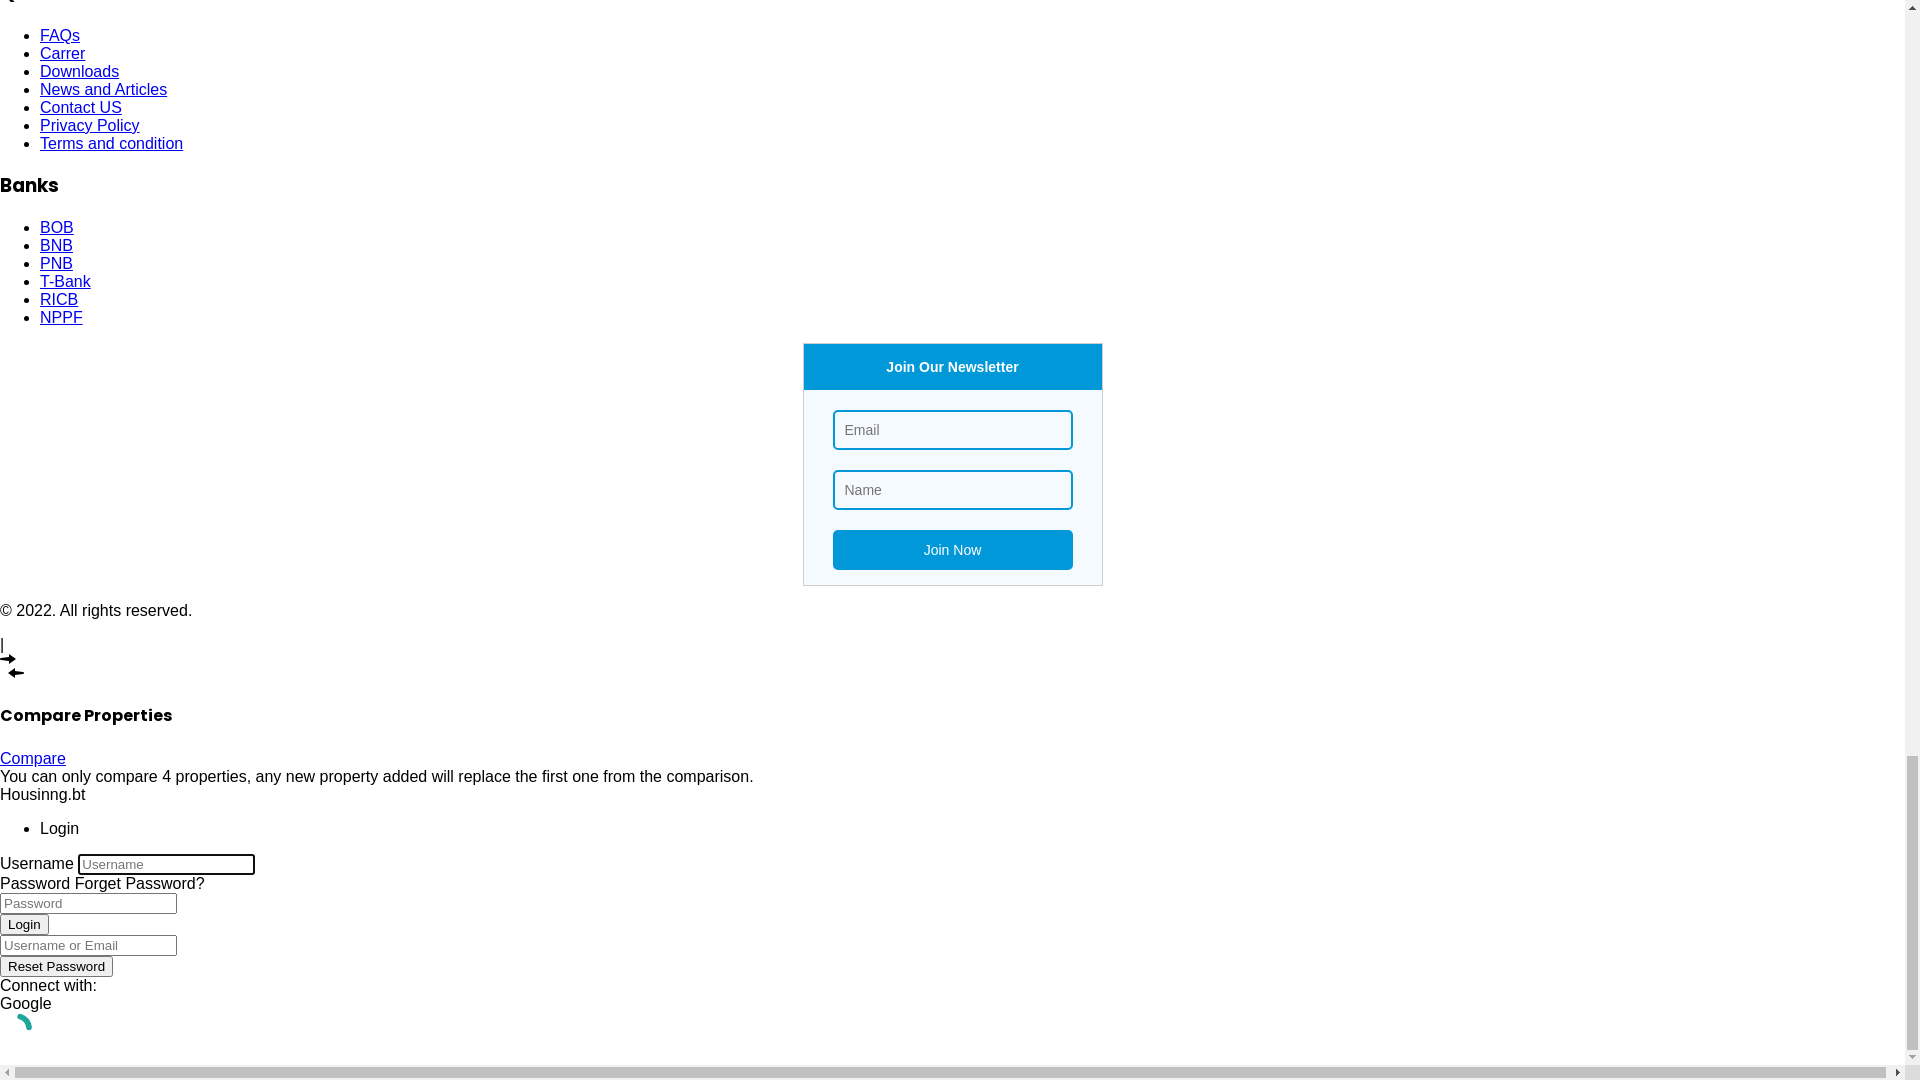 This screenshot has height=1080, width=1920. Describe the element at coordinates (108, 574) in the screenshot. I see `e-Genja` at that location.